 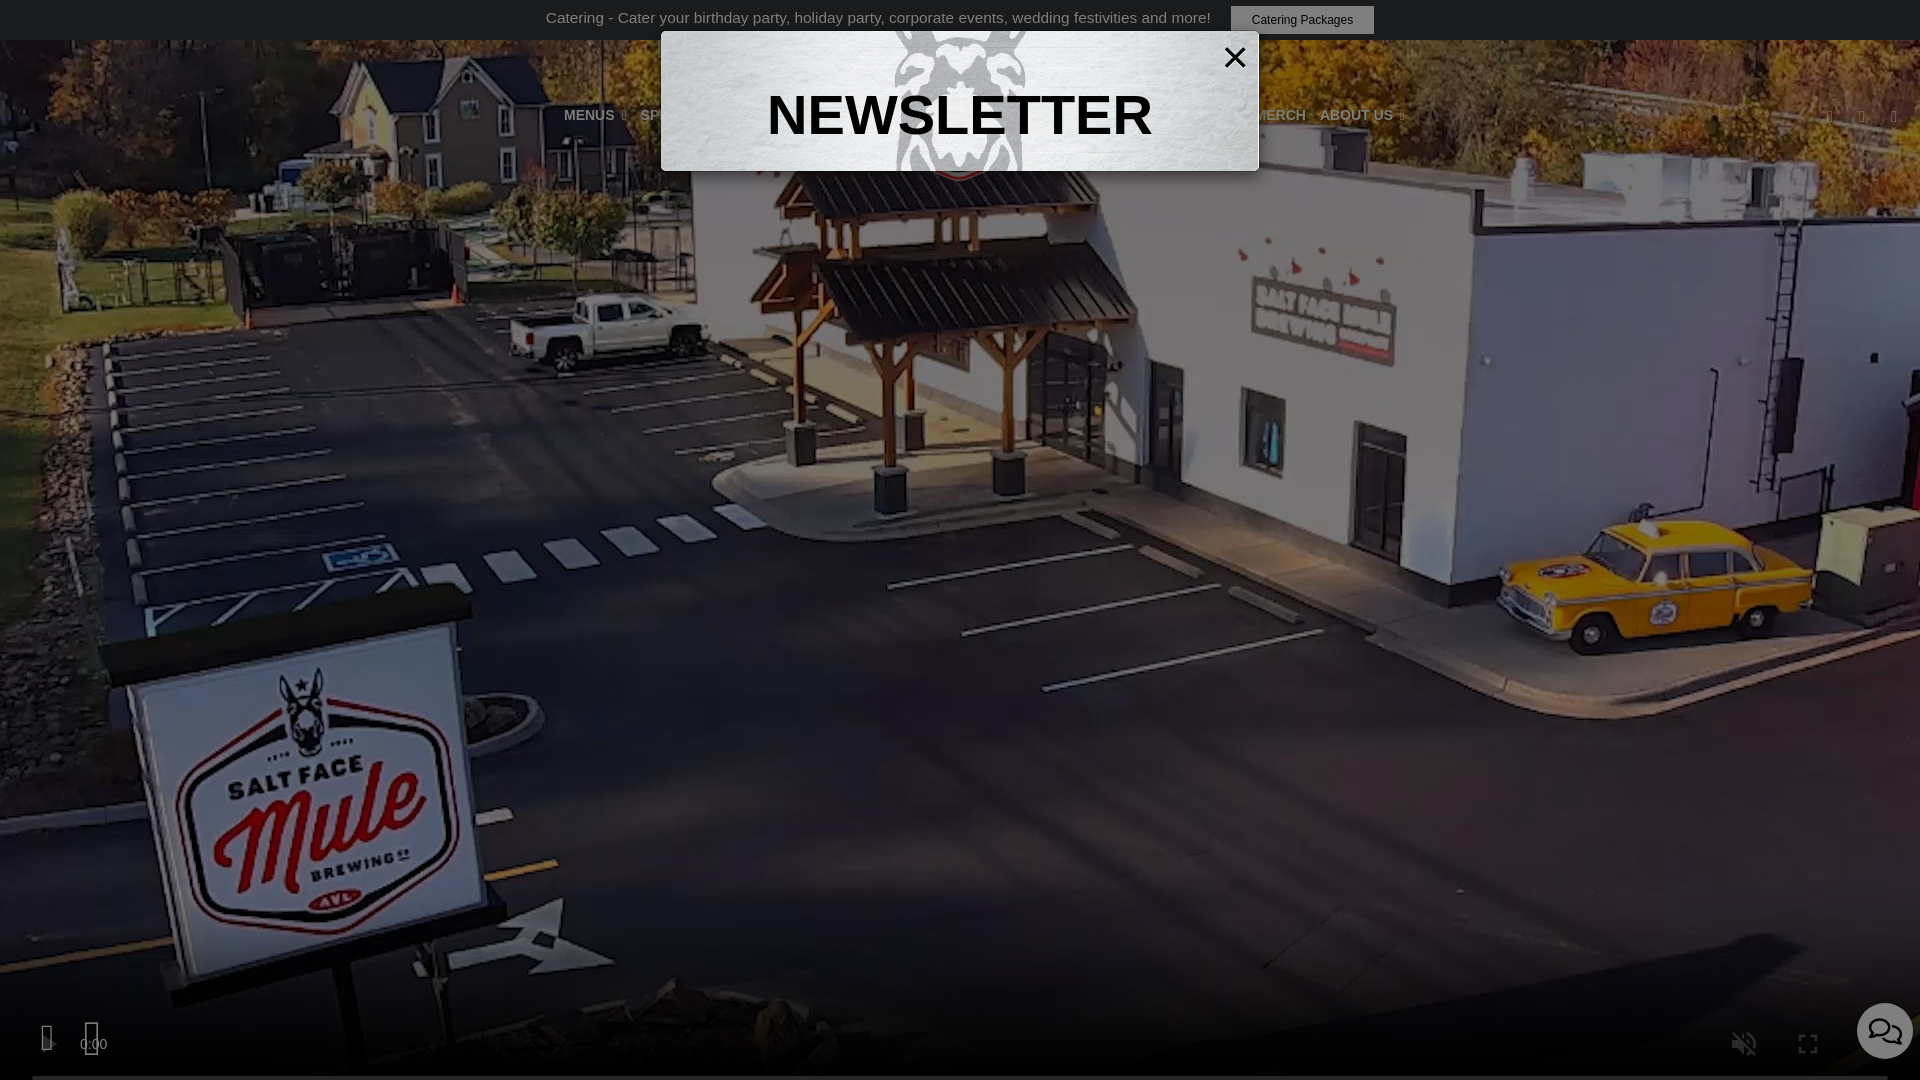 What do you see at coordinates (676, 114) in the screenshot?
I see `SPECIALS` at bounding box center [676, 114].